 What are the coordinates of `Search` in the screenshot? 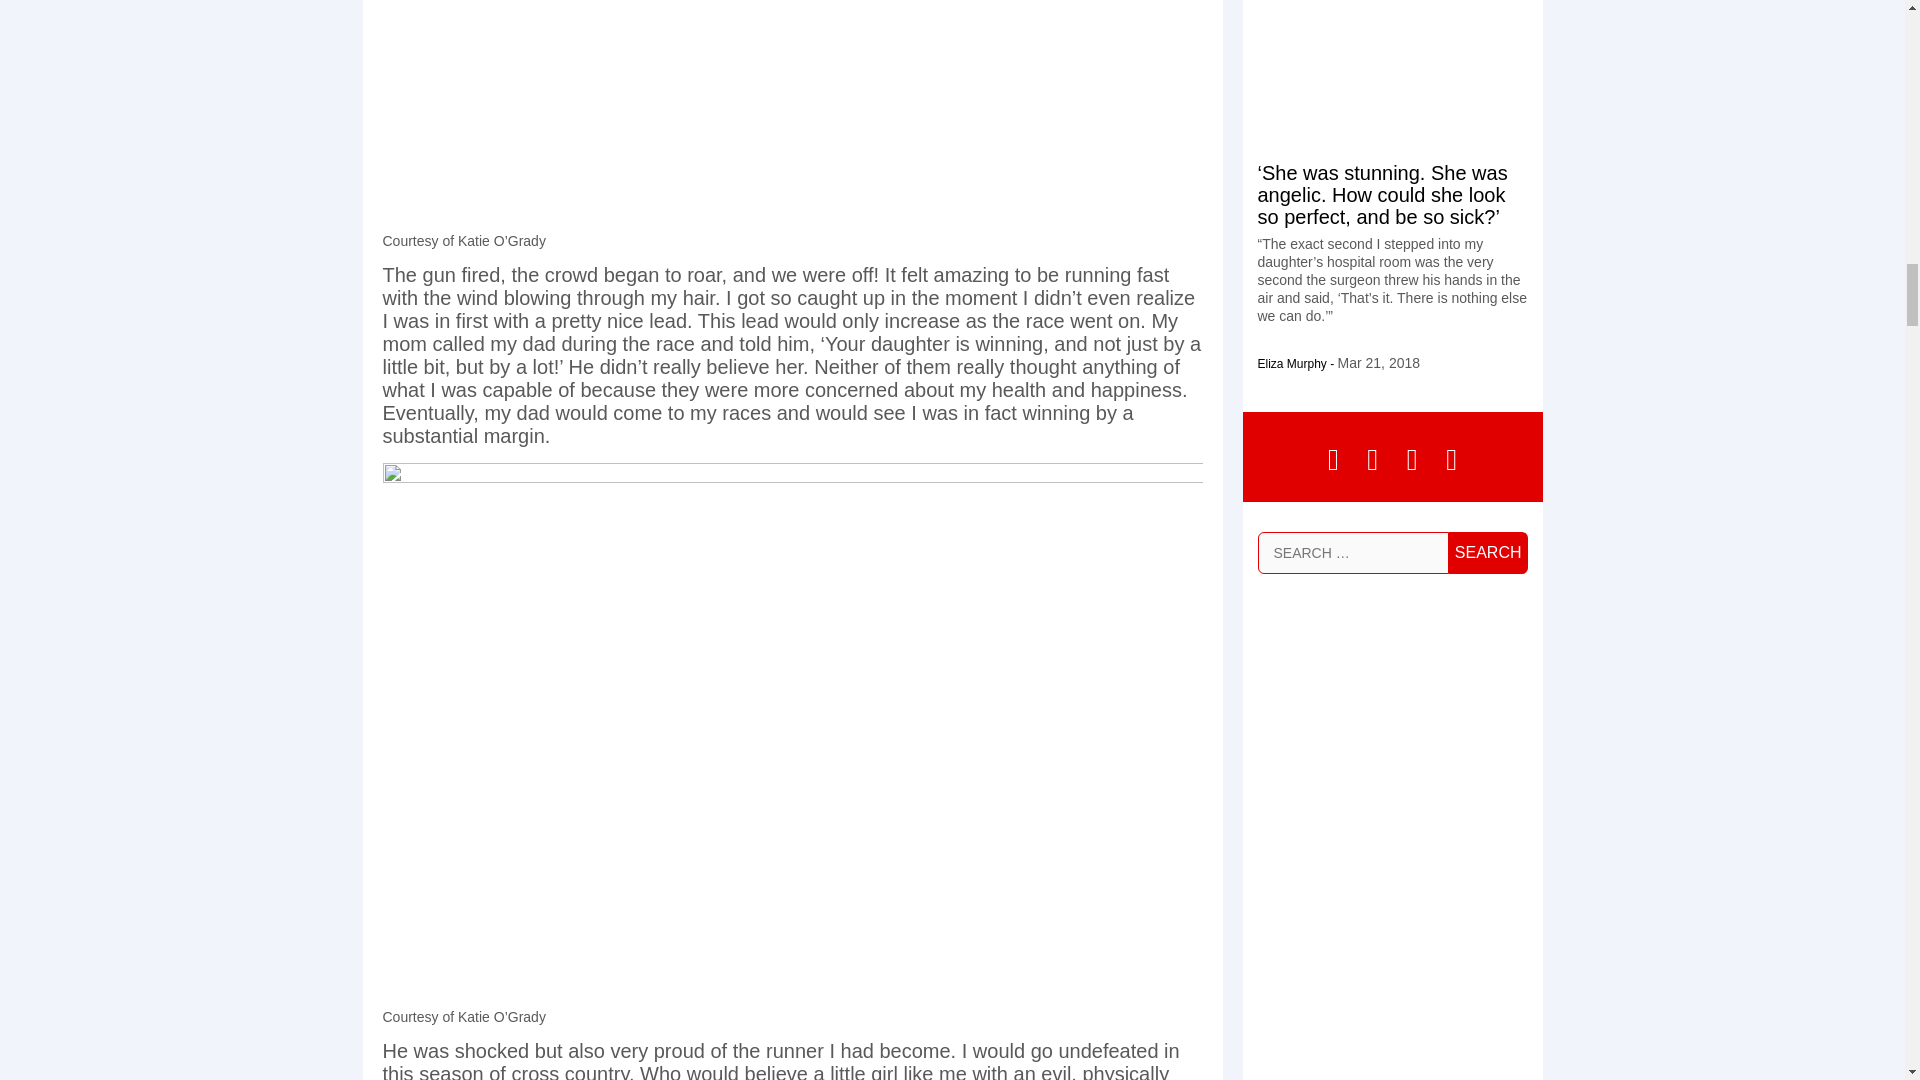 It's located at (1488, 552).